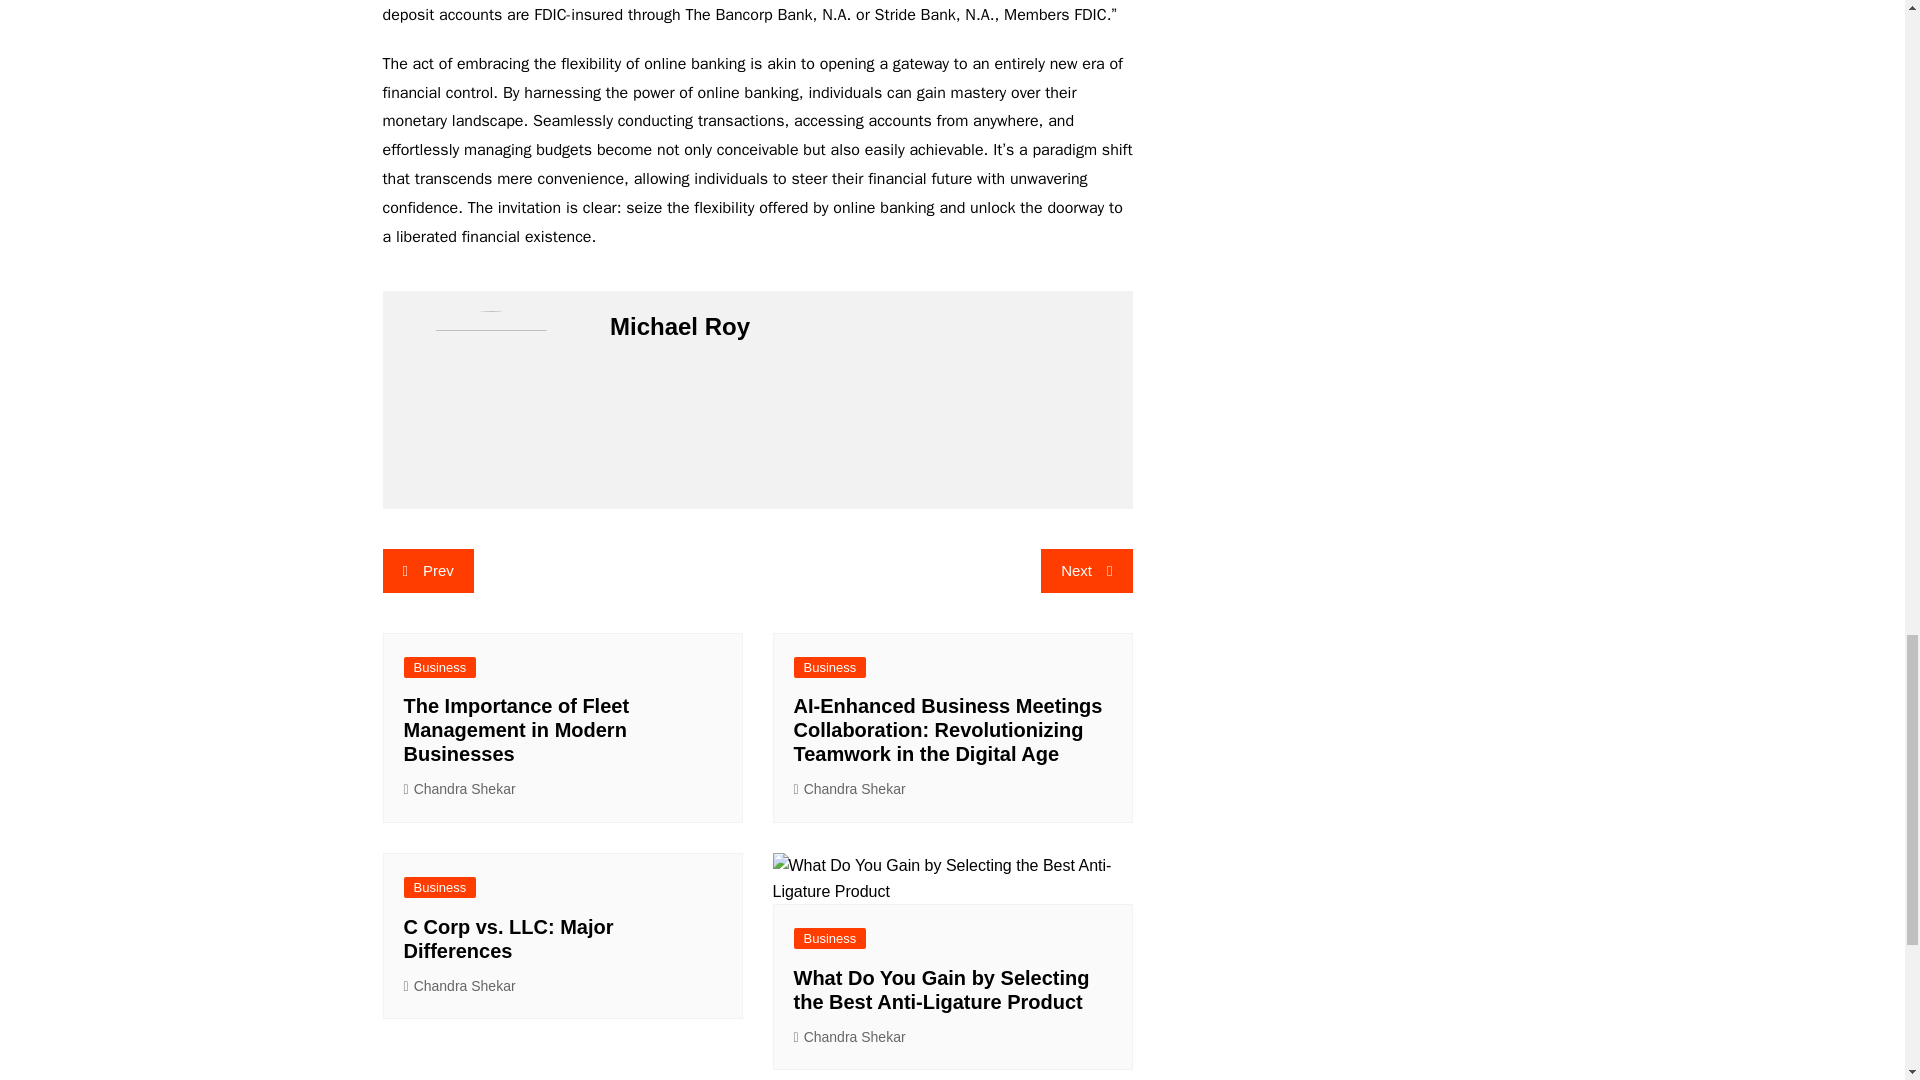 The height and width of the screenshot is (1080, 1920). What do you see at coordinates (508, 938) in the screenshot?
I see `C Corp vs. LLC: Major Differences` at bounding box center [508, 938].